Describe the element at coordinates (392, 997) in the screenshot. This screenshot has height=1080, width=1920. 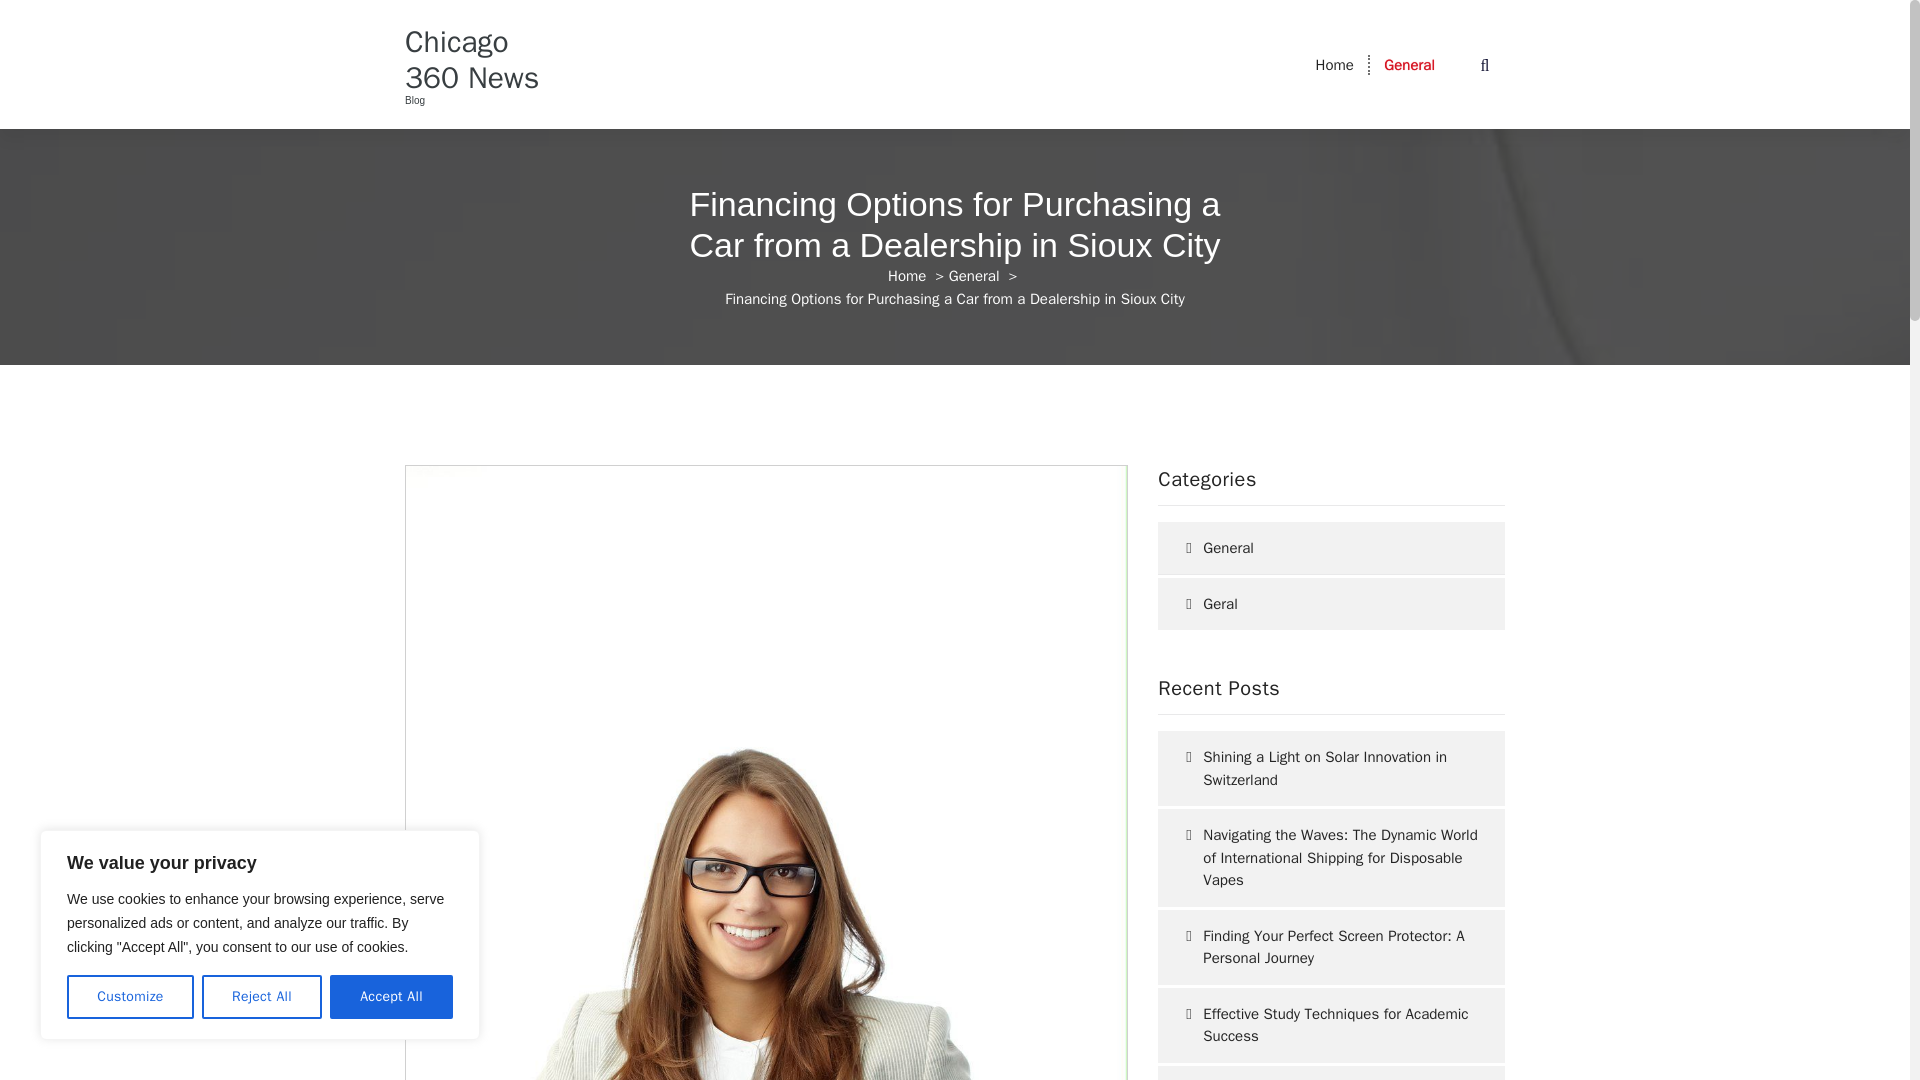
I see `Accept All` at that location.